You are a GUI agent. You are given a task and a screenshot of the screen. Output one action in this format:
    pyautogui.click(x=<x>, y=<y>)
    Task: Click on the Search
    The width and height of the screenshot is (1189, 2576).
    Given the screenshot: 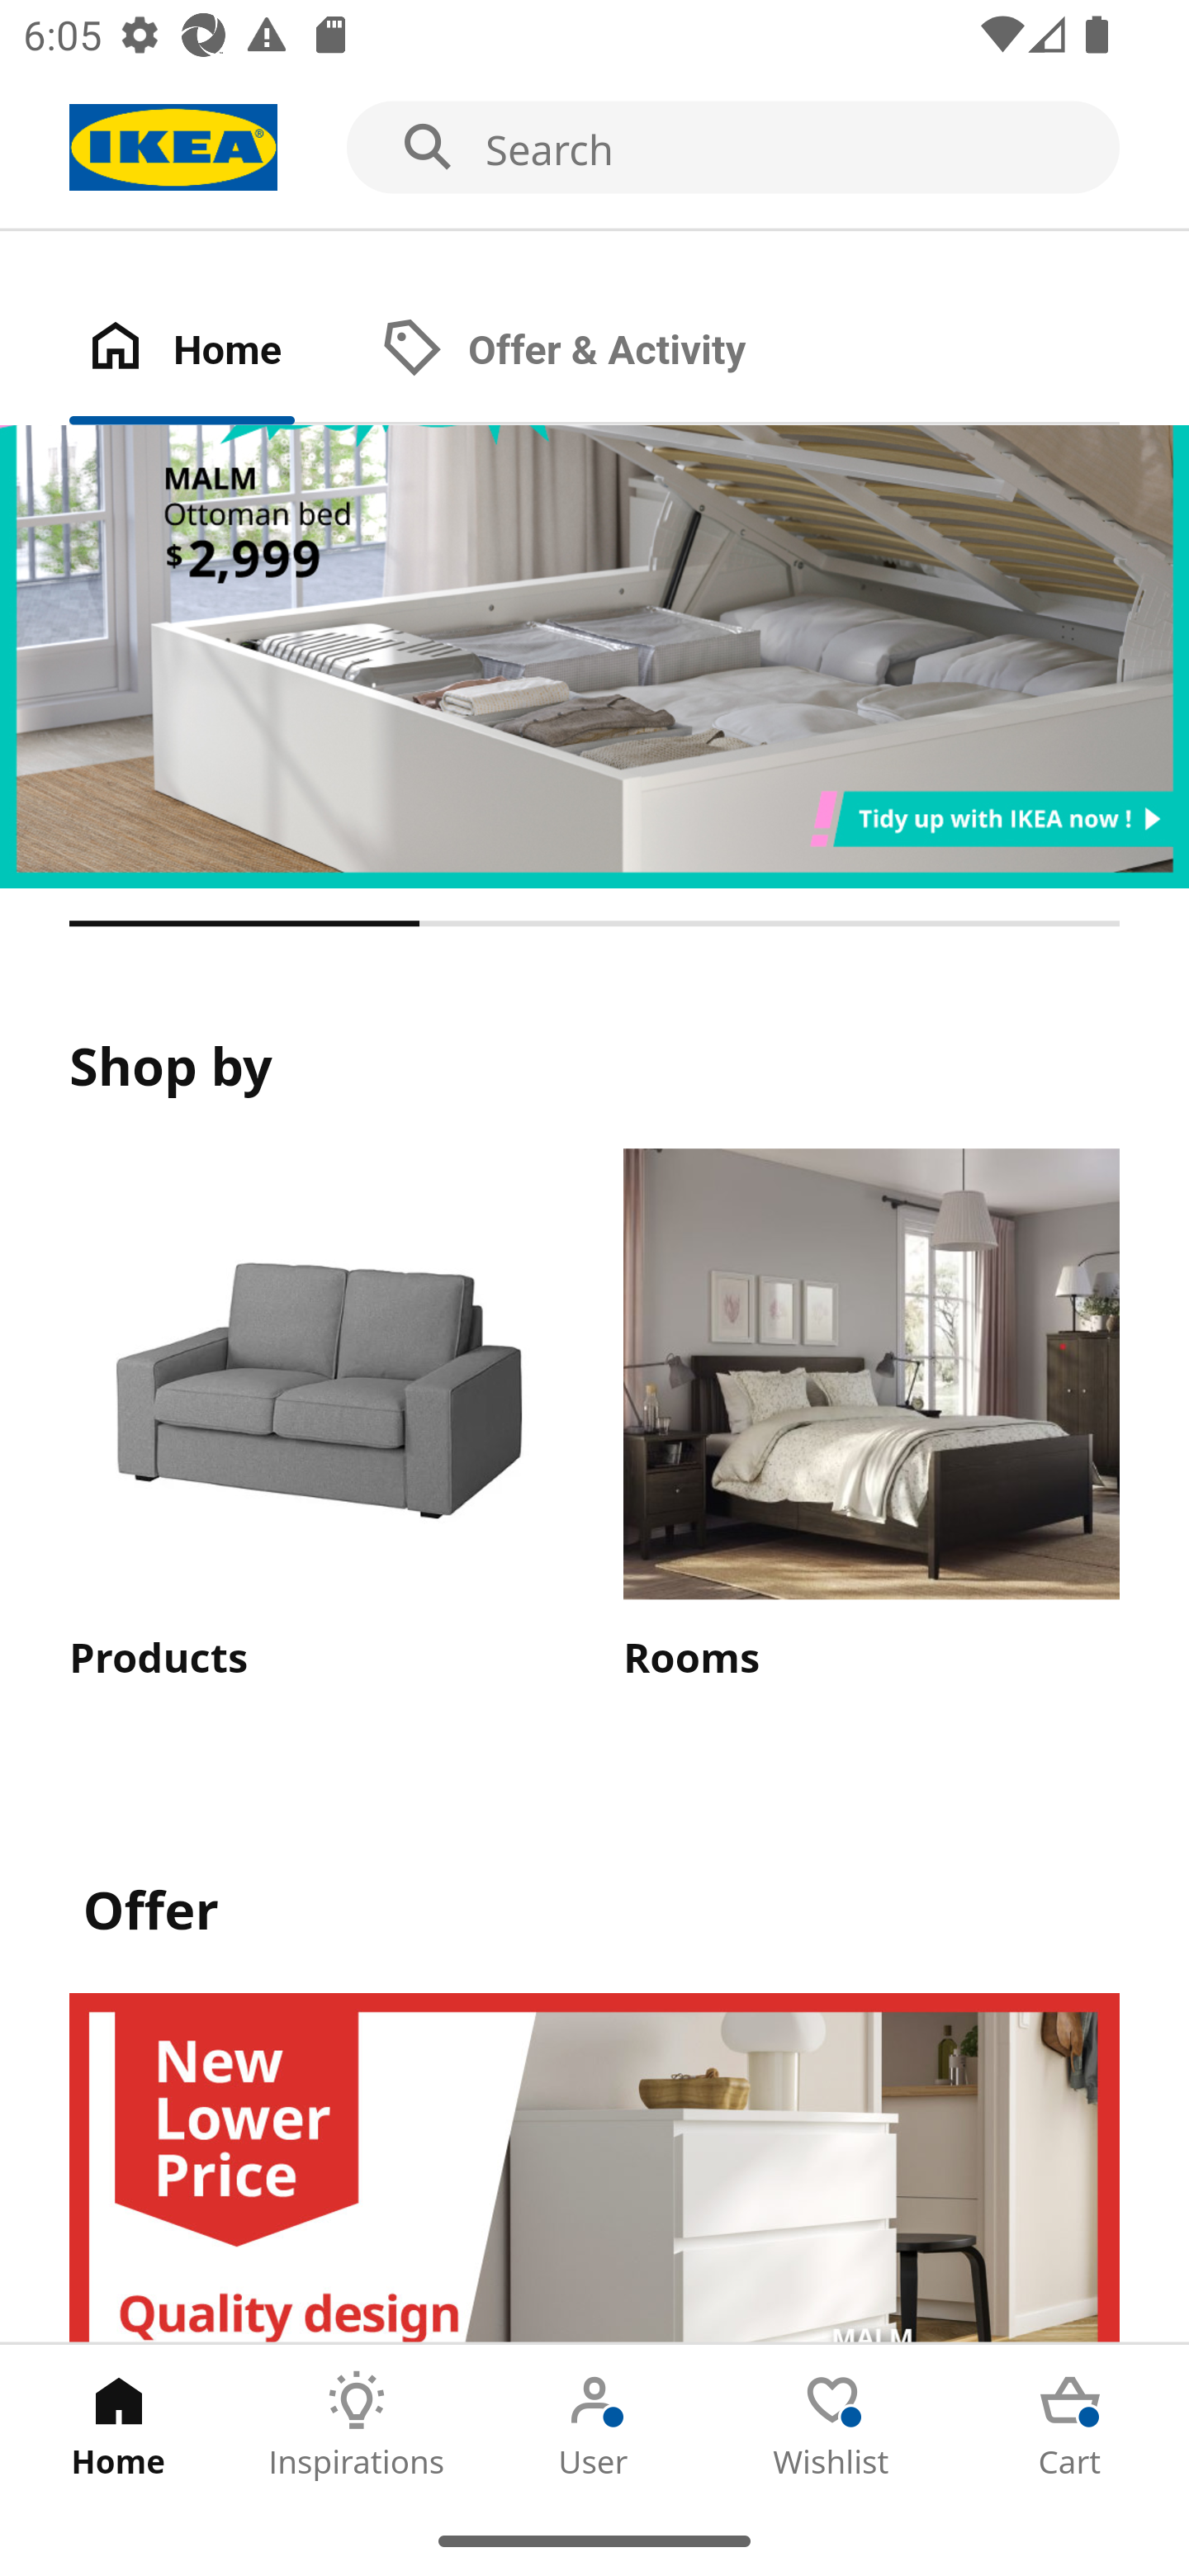 What is the action you would take?
    pyautogui.click(x=594, y=149)
    